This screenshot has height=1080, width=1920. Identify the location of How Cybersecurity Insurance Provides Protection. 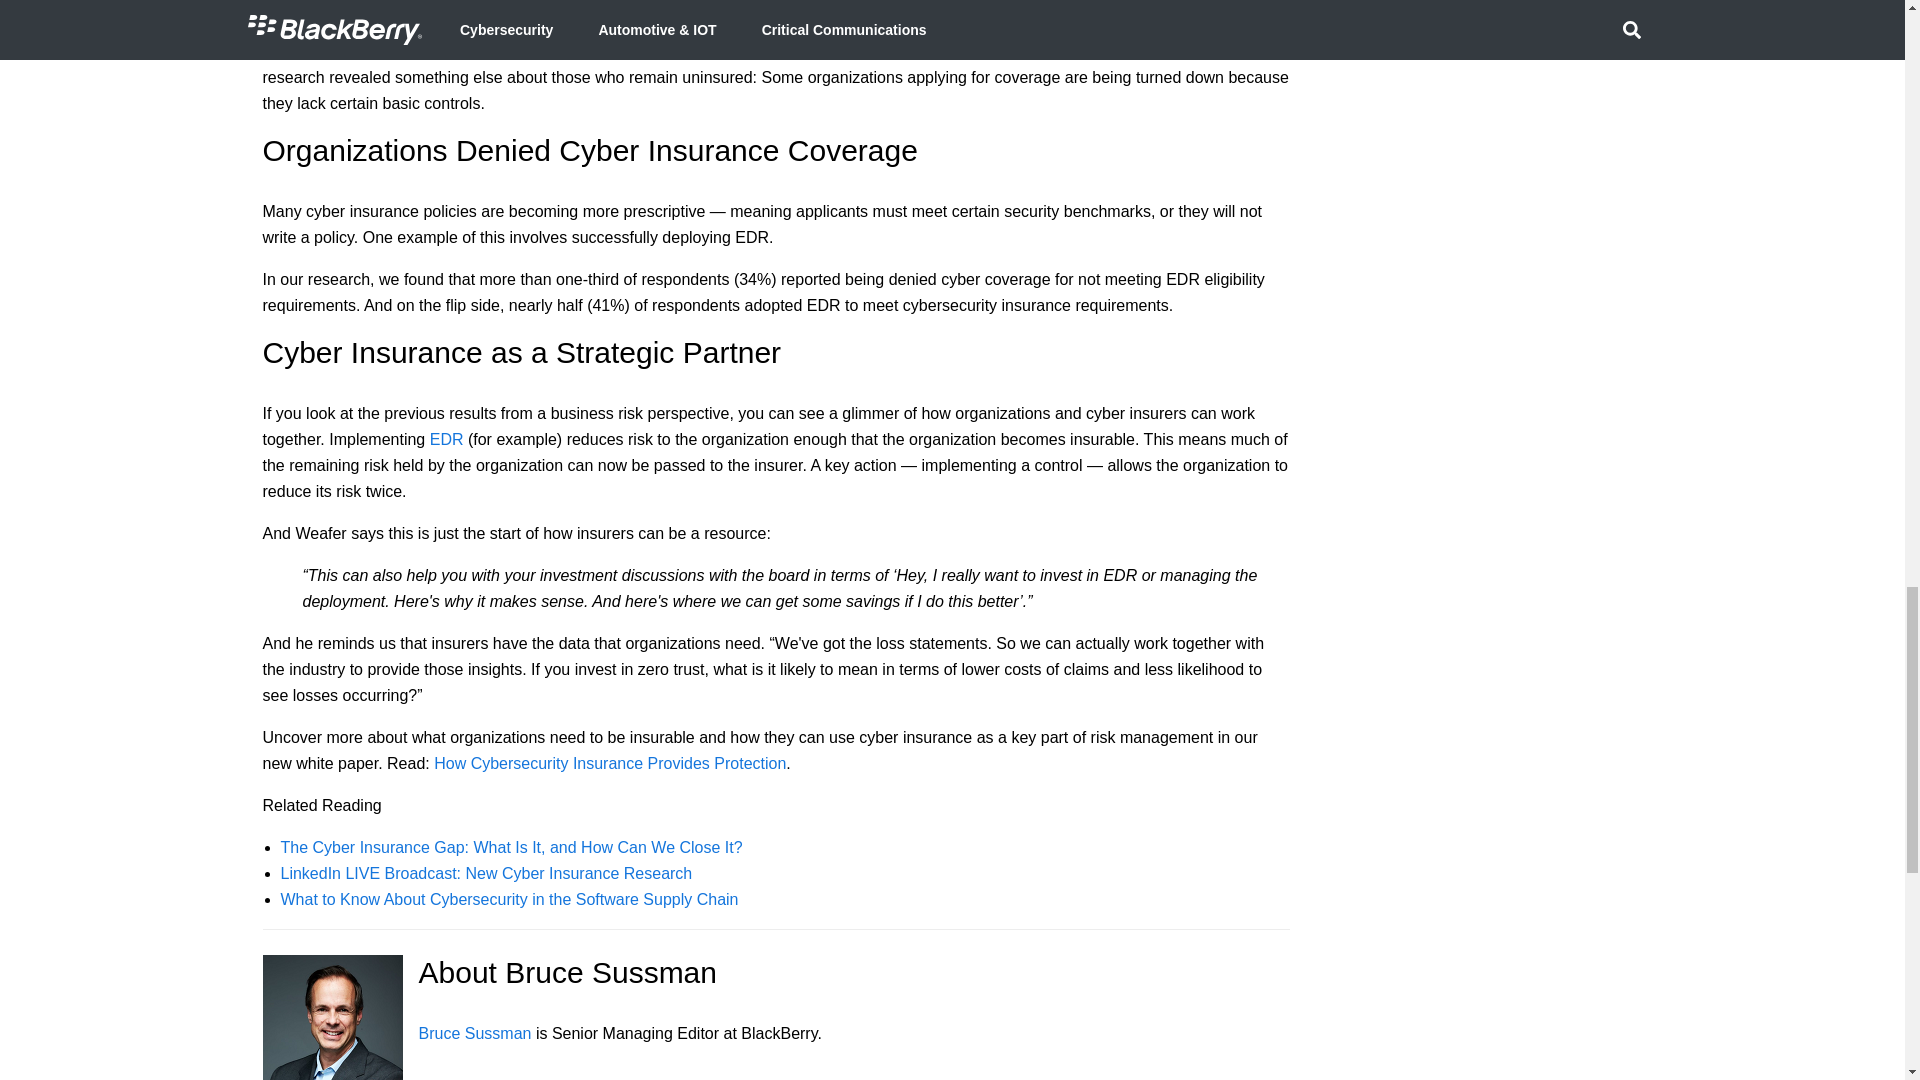
(609, 762).